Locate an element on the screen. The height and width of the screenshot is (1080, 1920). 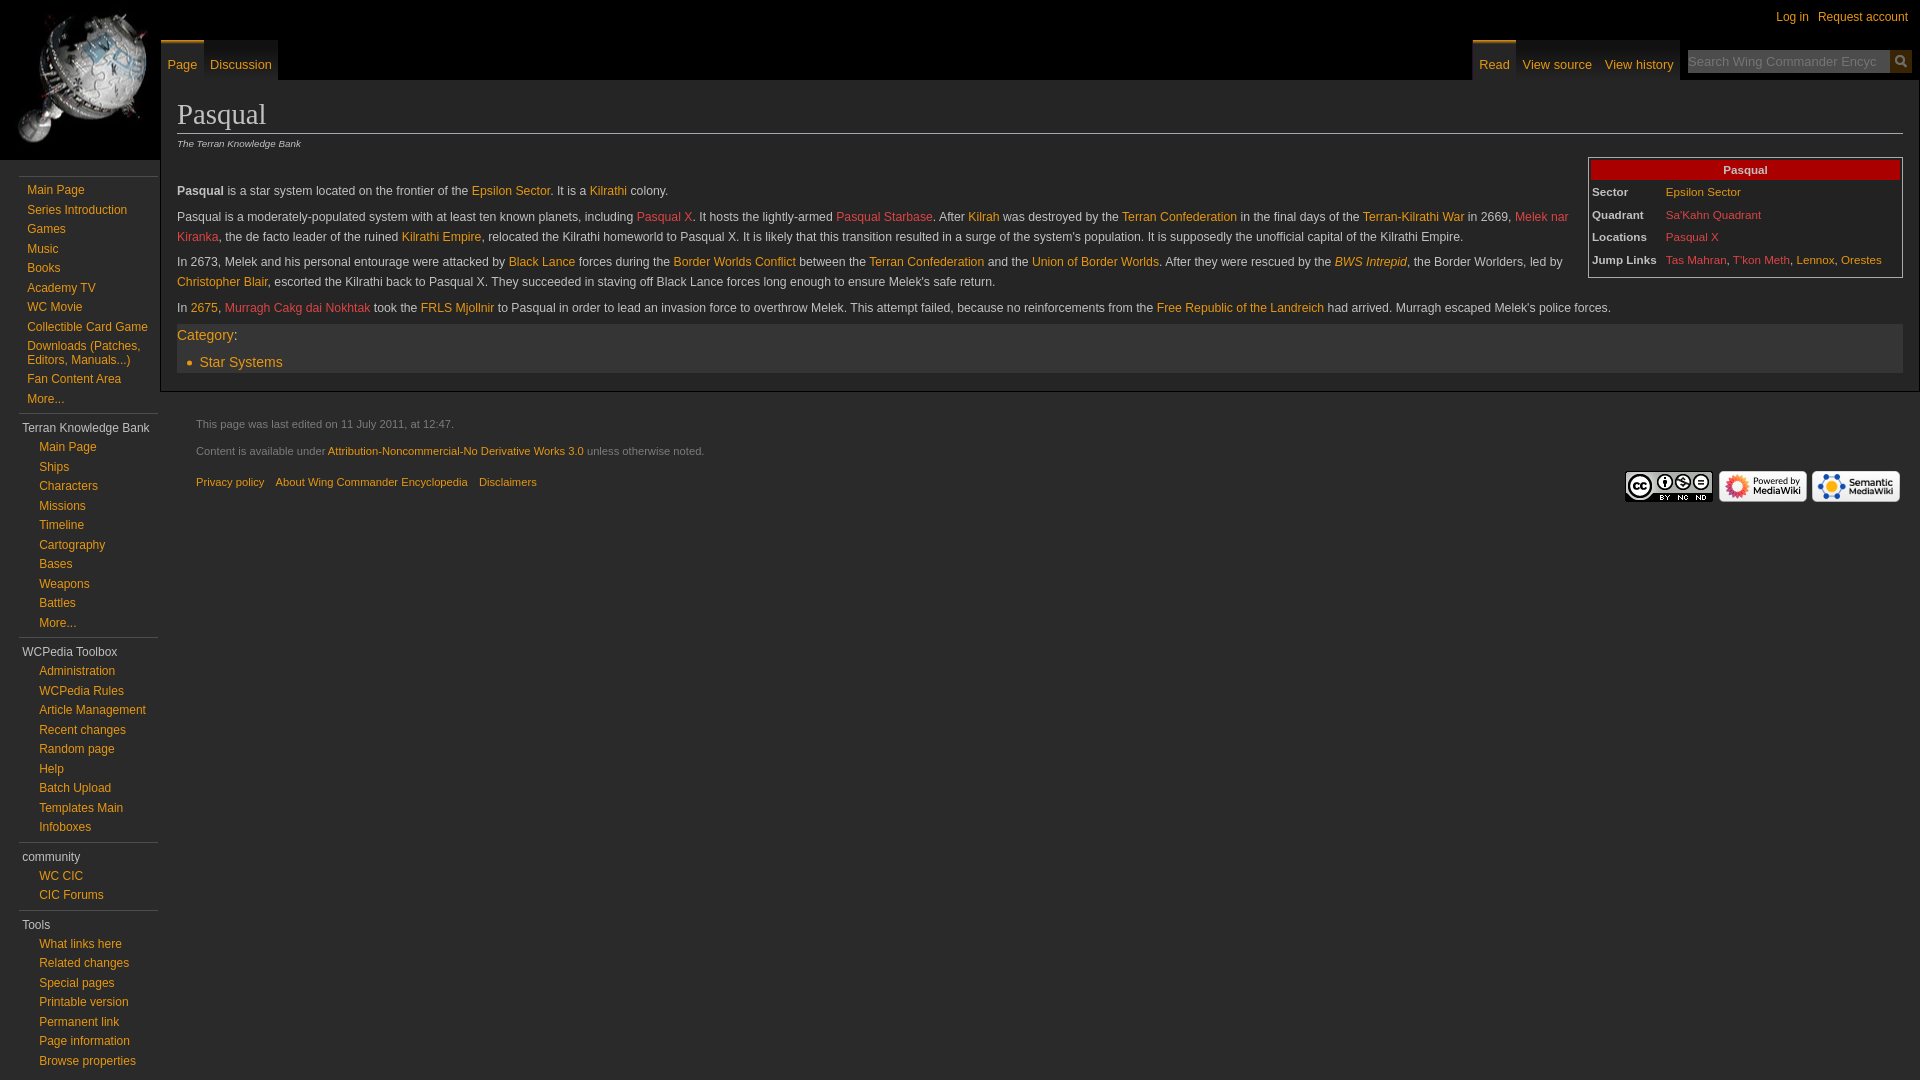
Search is located at coordinates (1900, 60).